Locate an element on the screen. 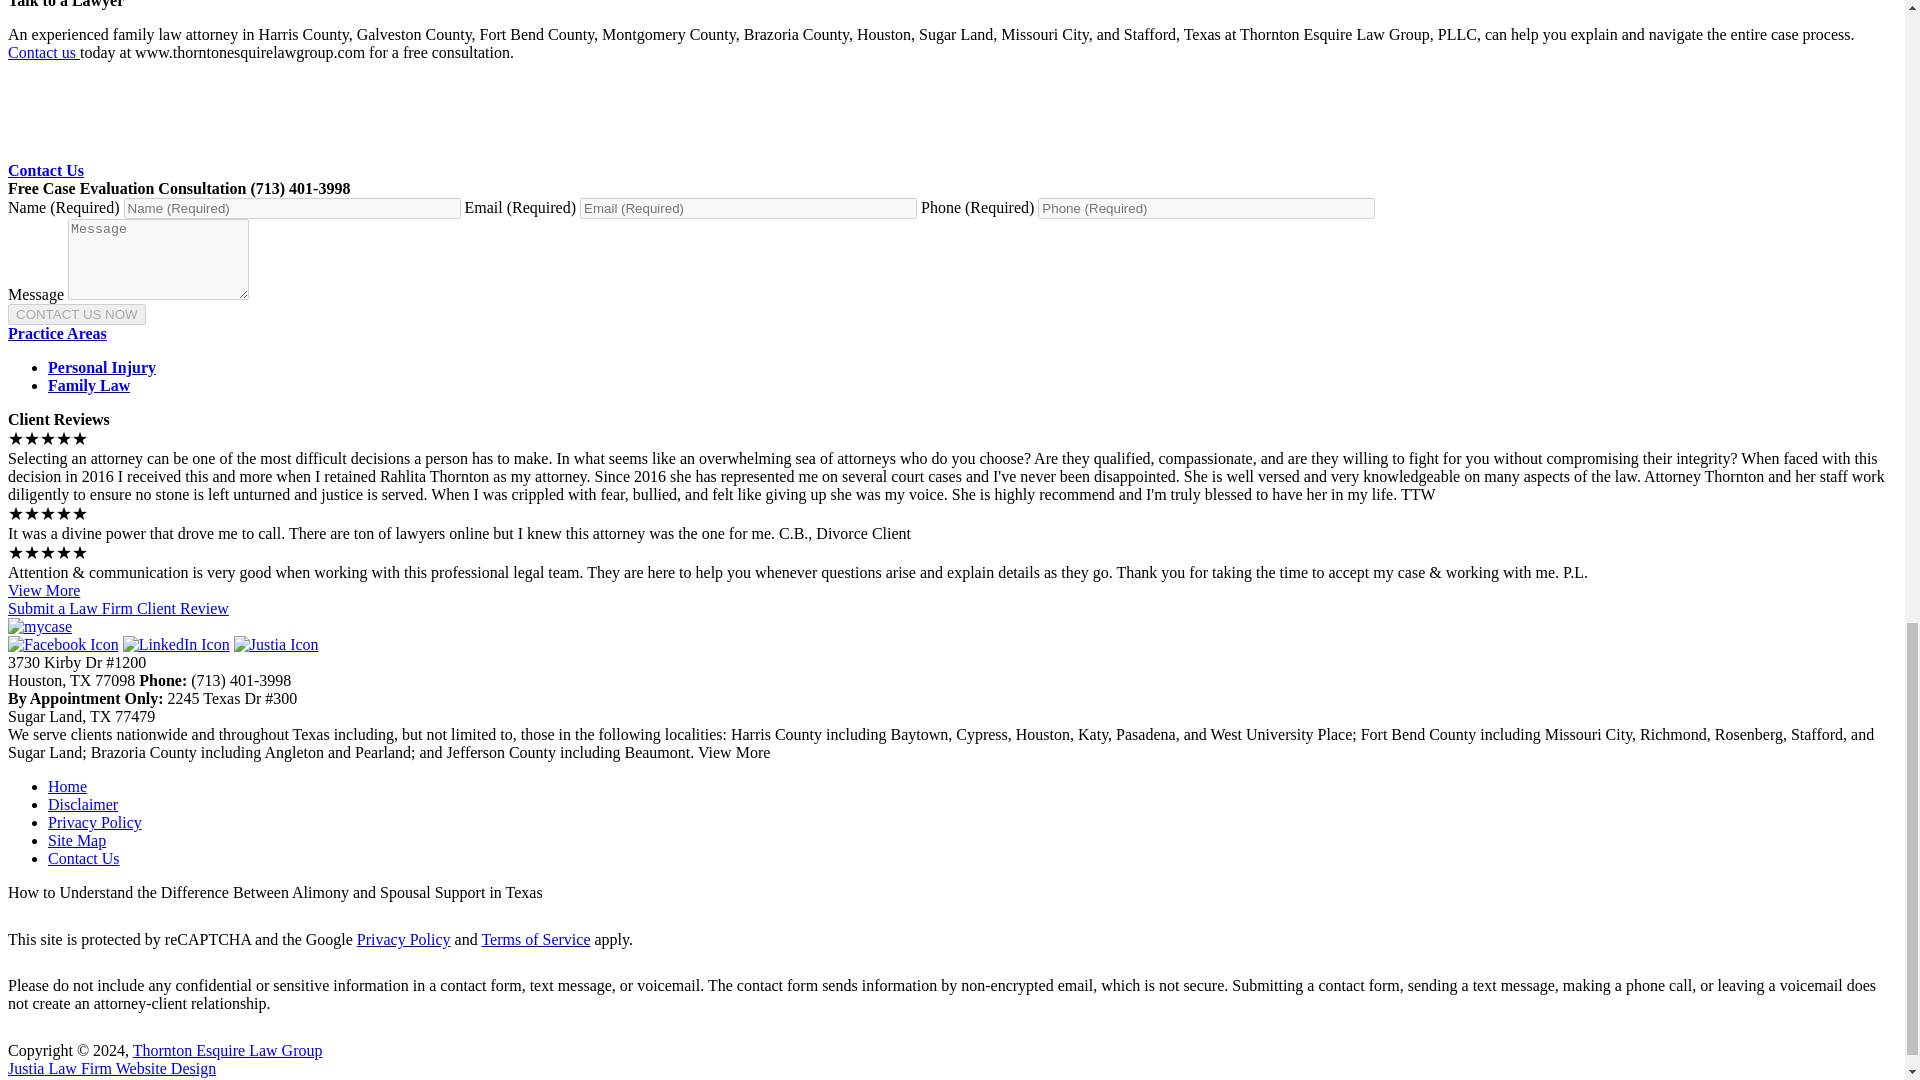 This screenshot has width=1920, height=1080. CONTACT US NOW is located at coordinates (76, 314).